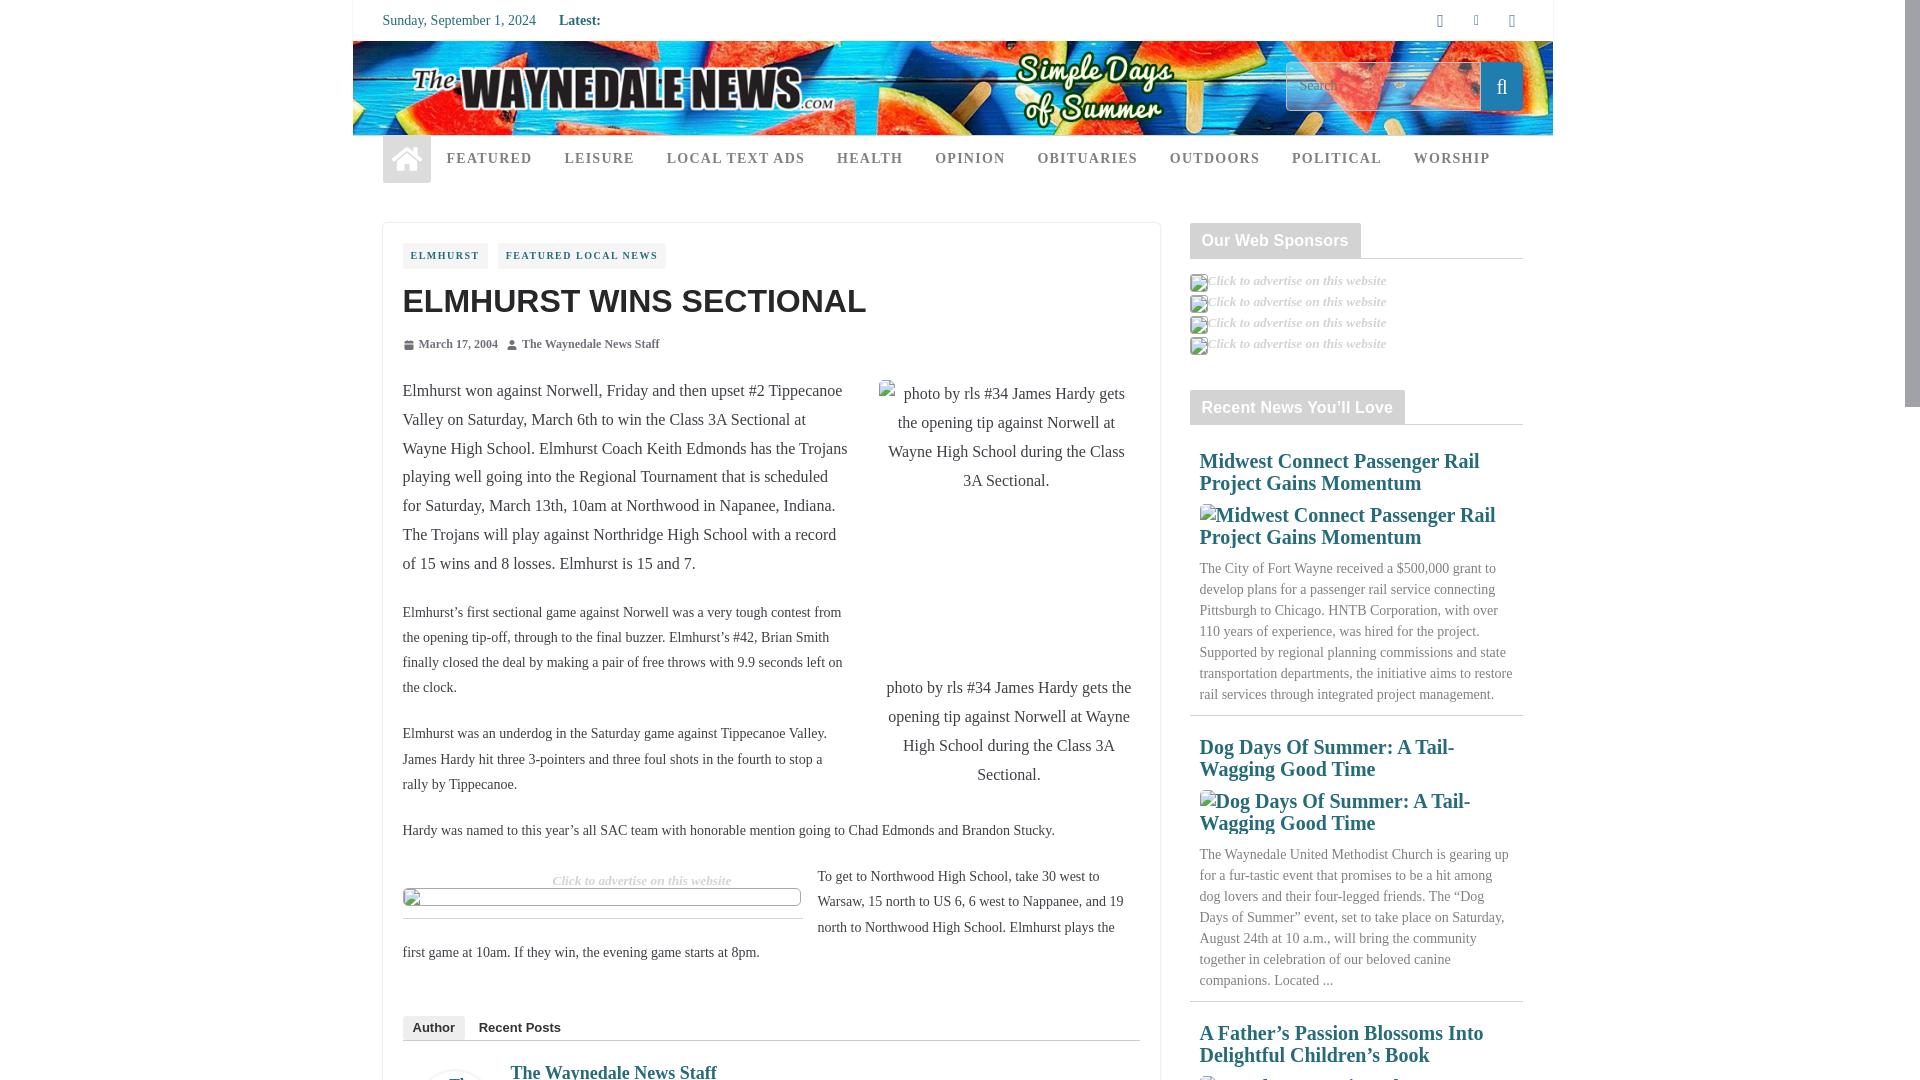 Image resolution: width=1920 pixels, height=1080 pixels. I want to click on Recent Posts, so click(519, 1028).